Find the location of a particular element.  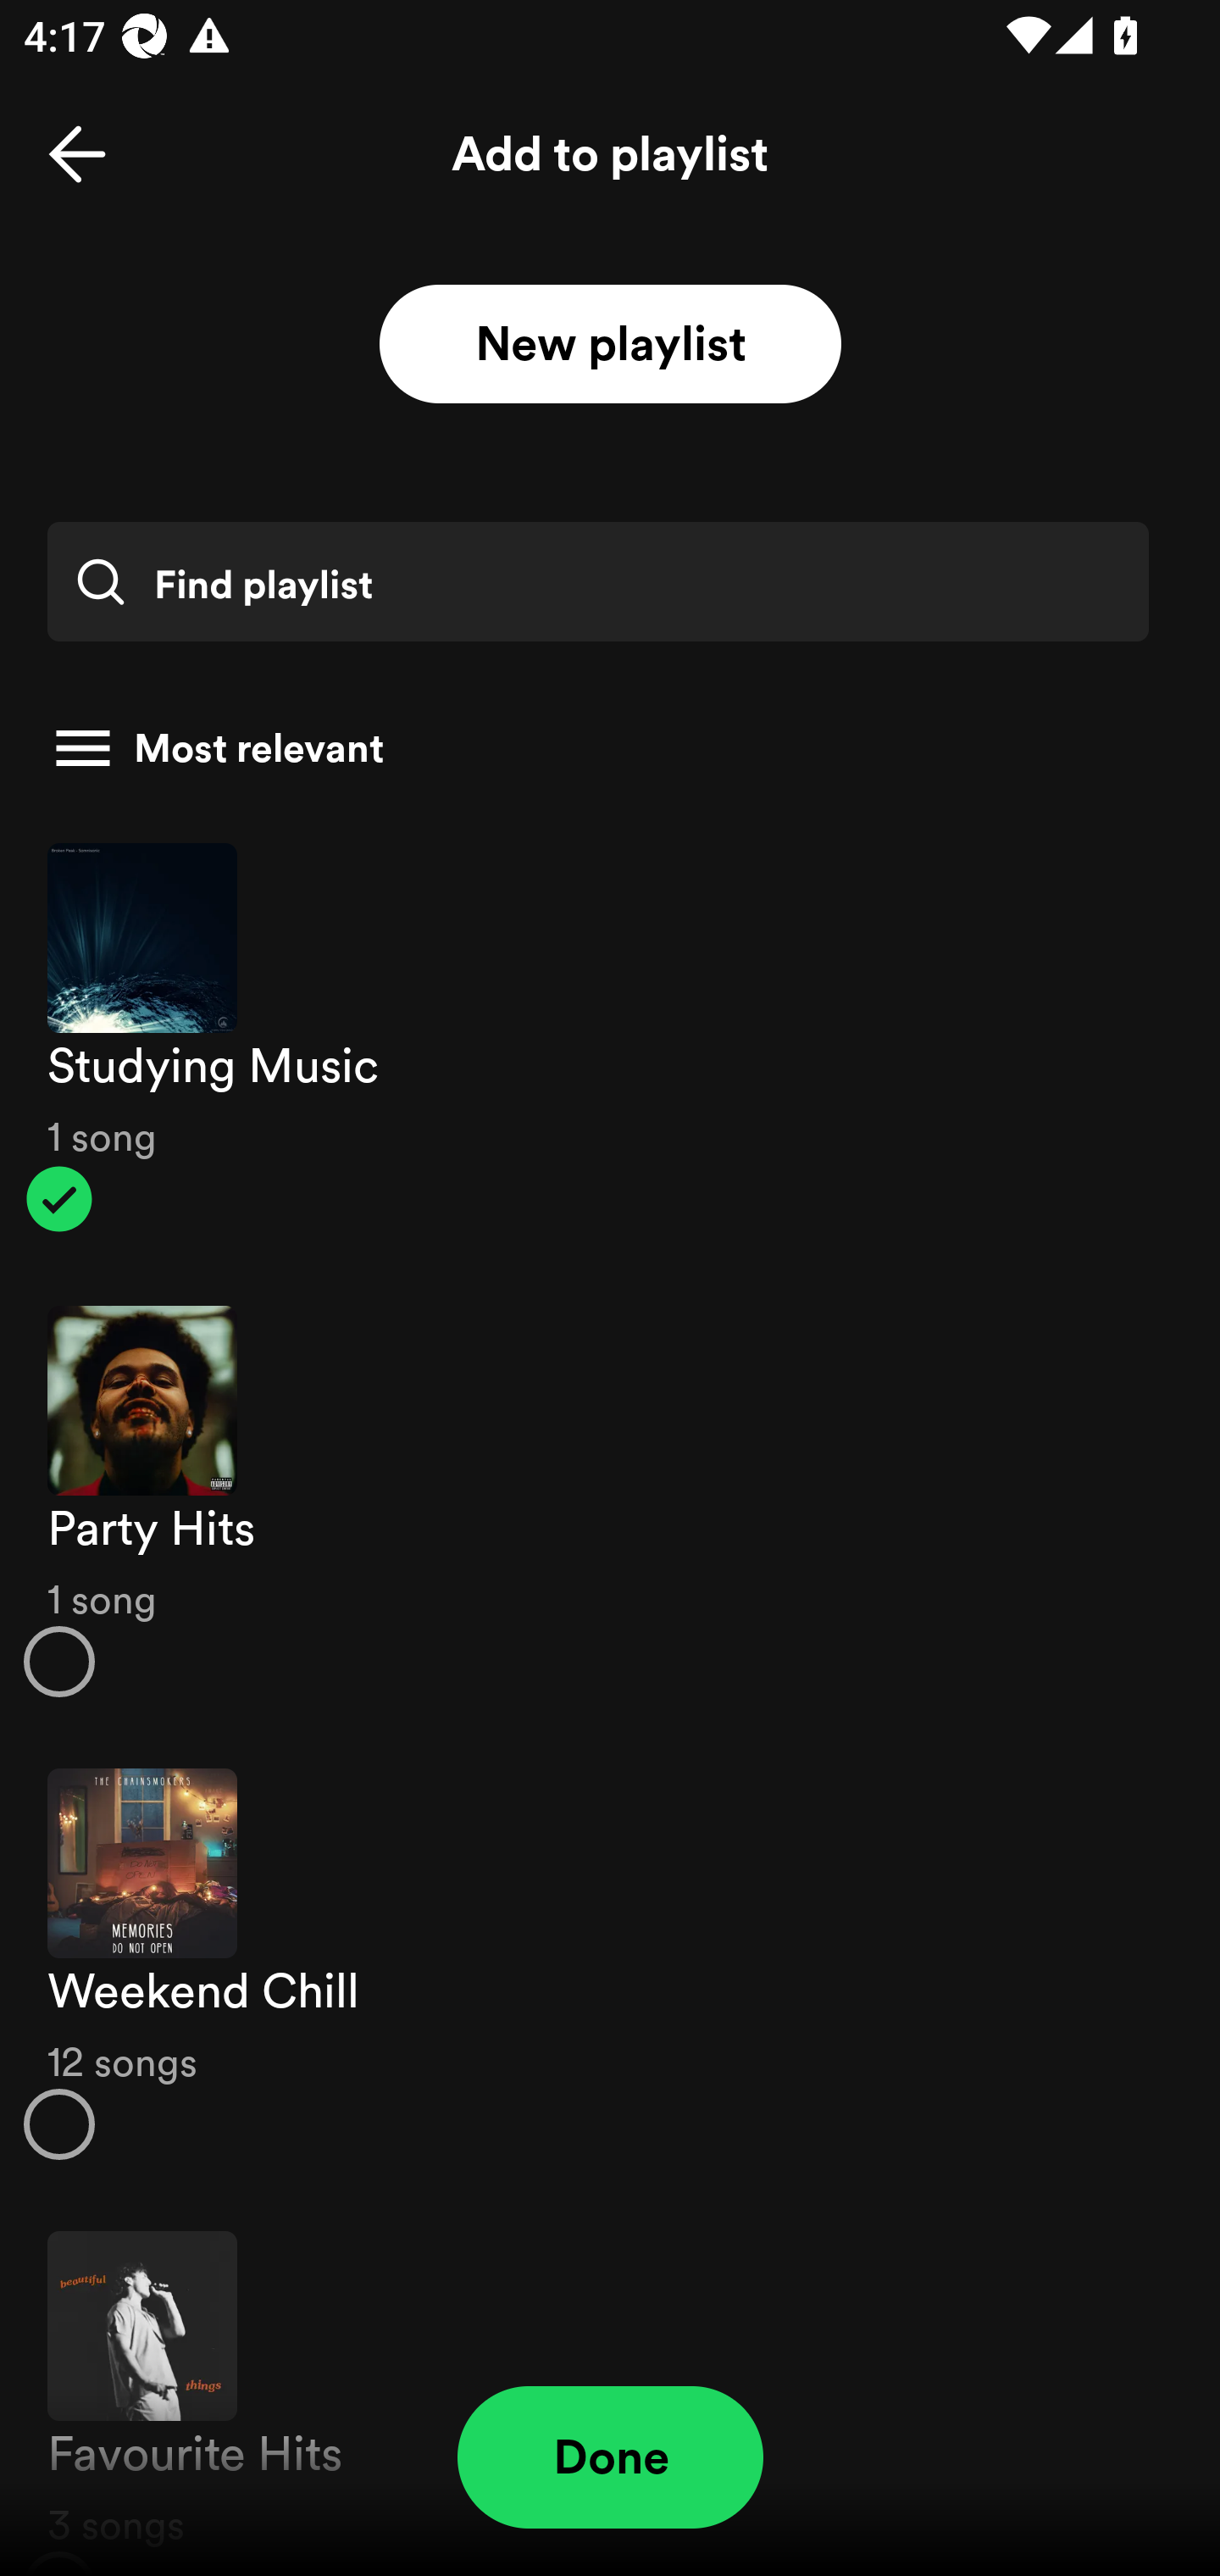

Back is located at coordinates (77, 154).